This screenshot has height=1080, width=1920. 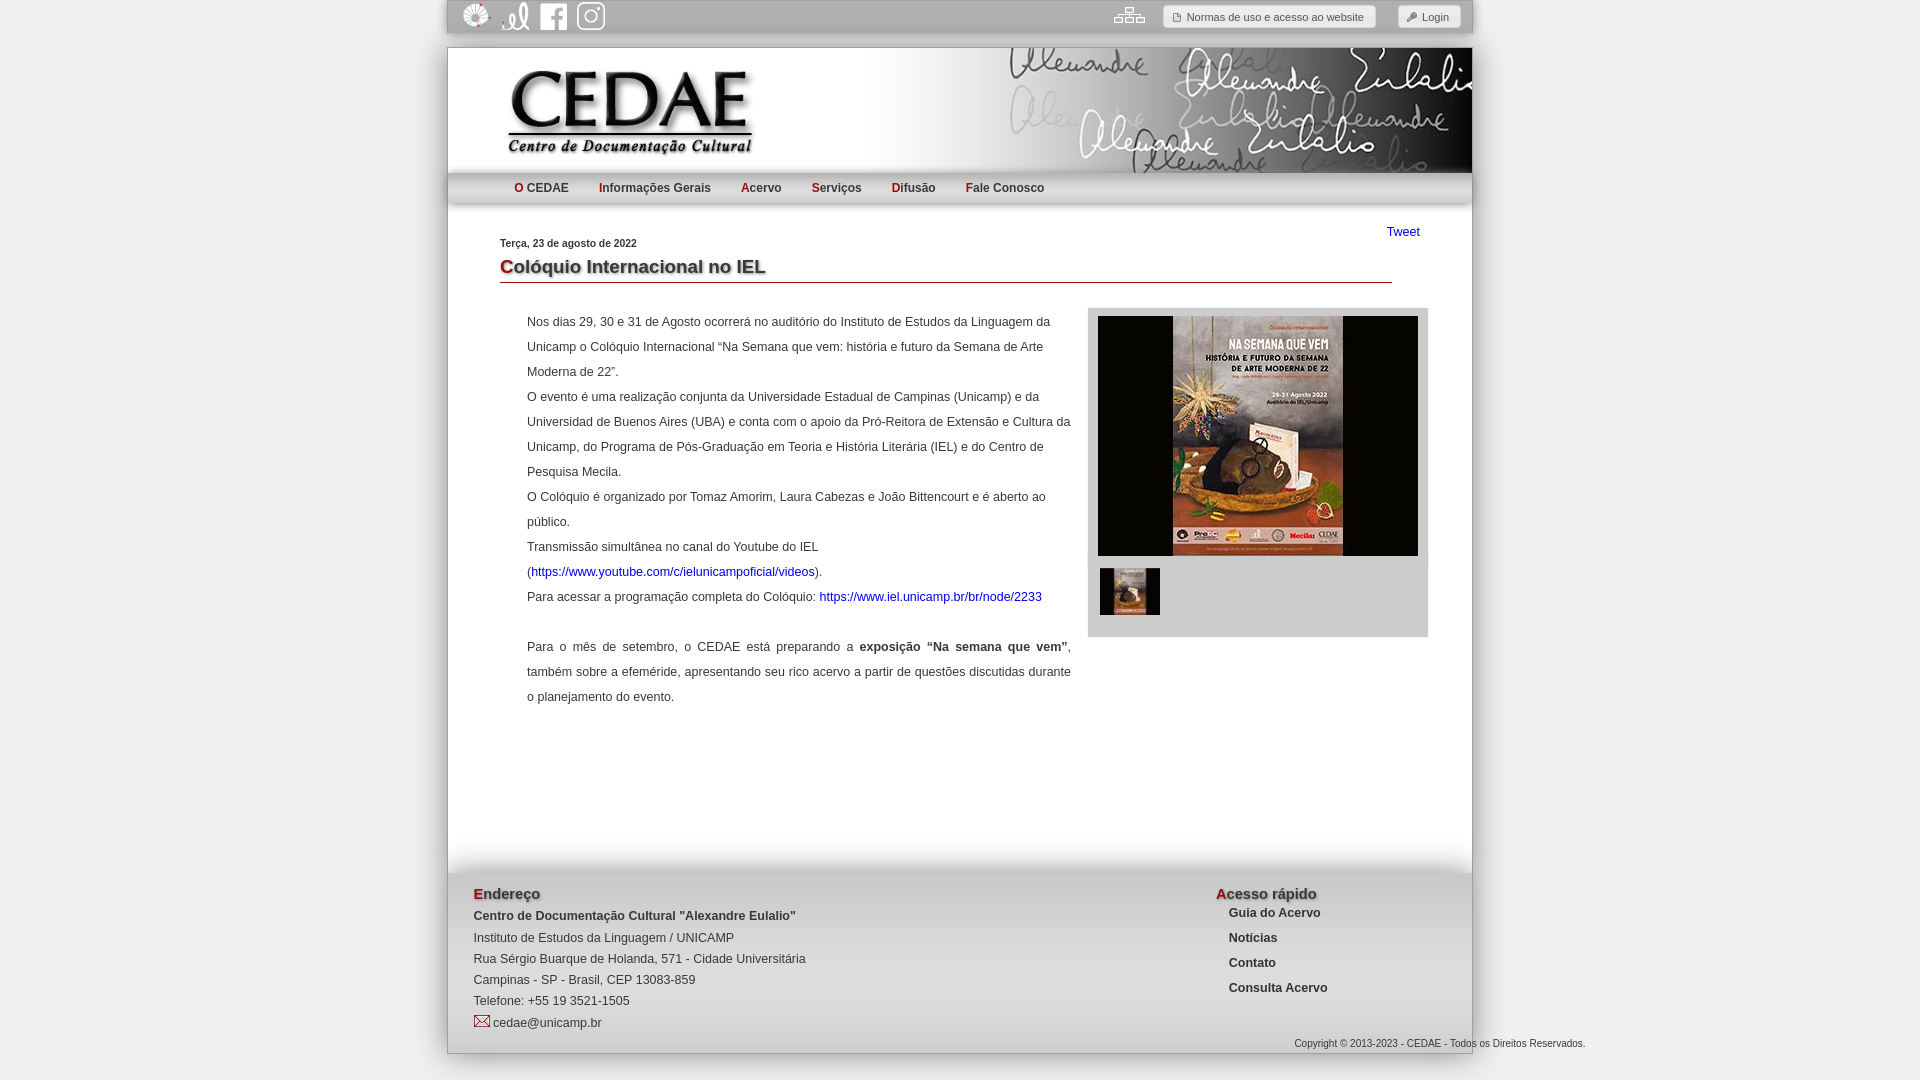 What do you see at coordinates (1430, 16) in the screenshot?
I see `Login` at bounding box center [1430, 16].